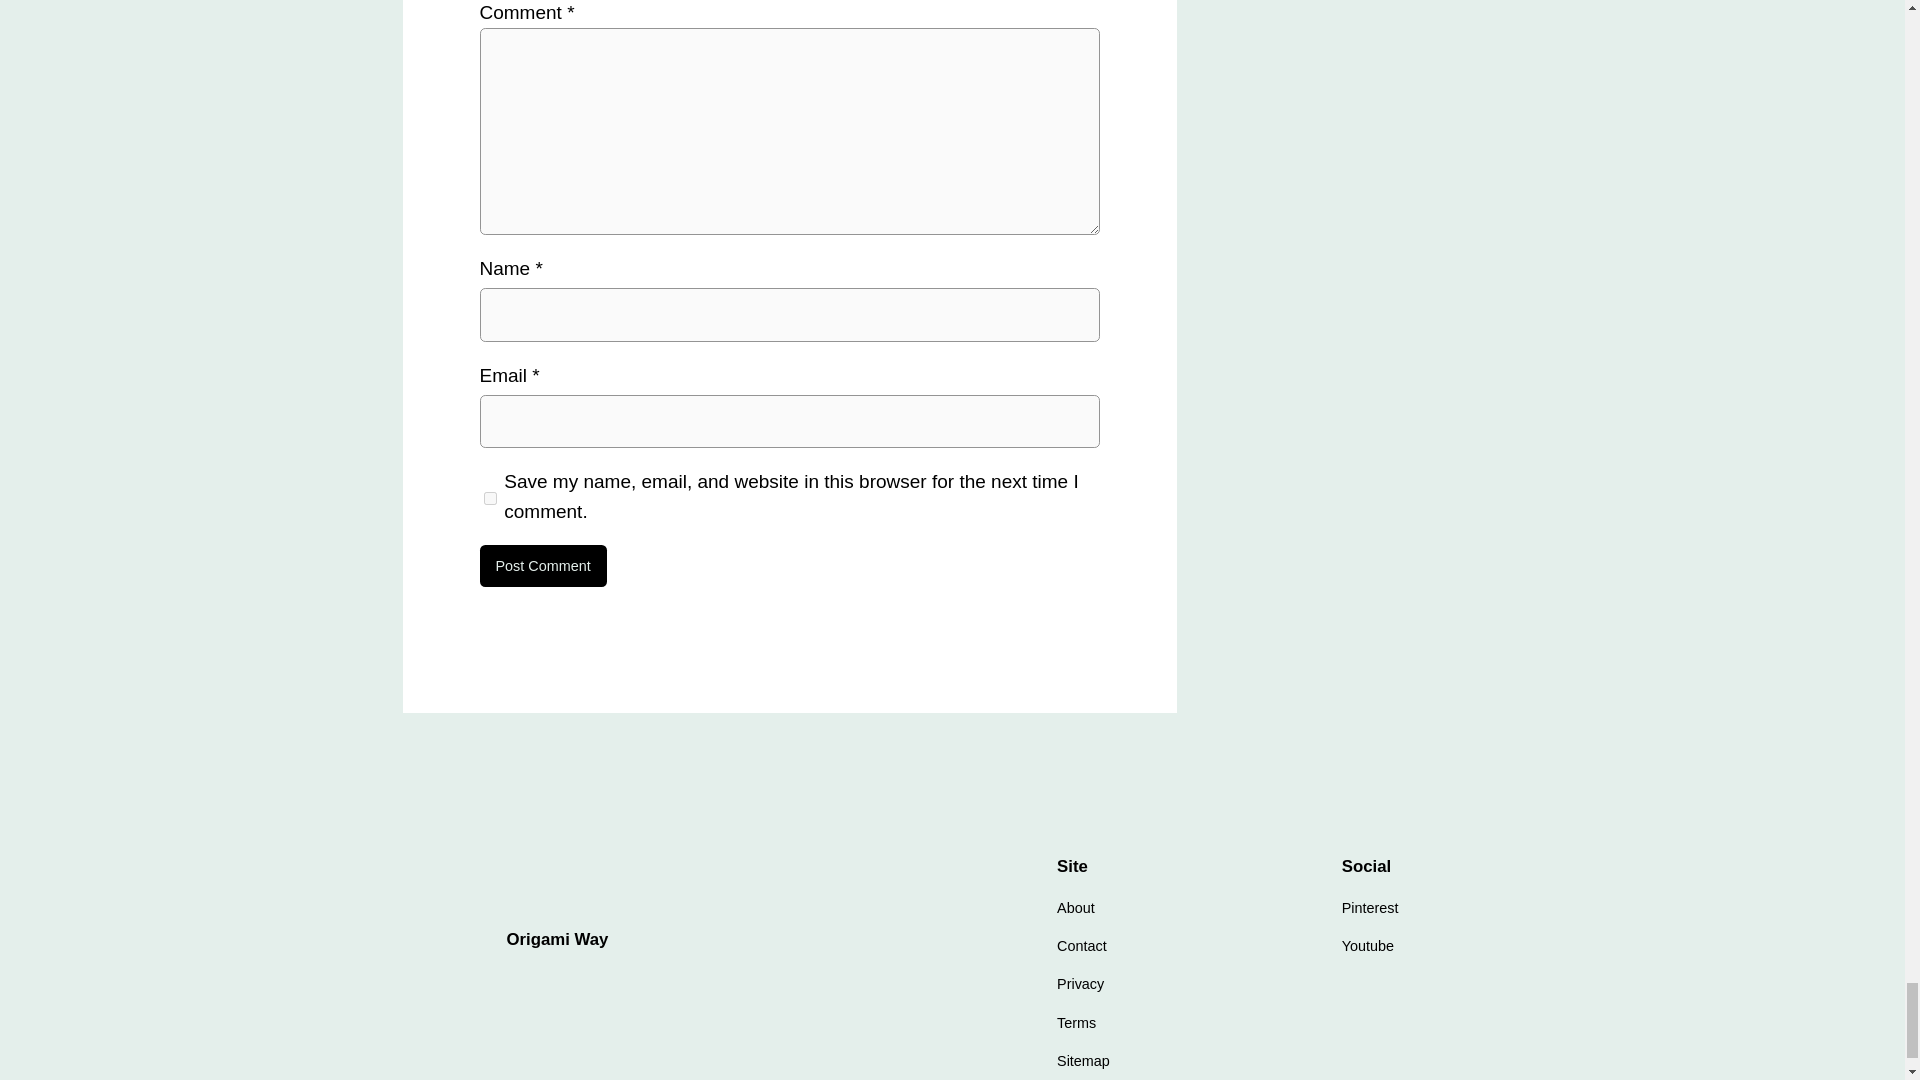  What do you see at coordinates (557, 939) in the screenshot?
I see `Origami Way` at bounding box center [557, 939].